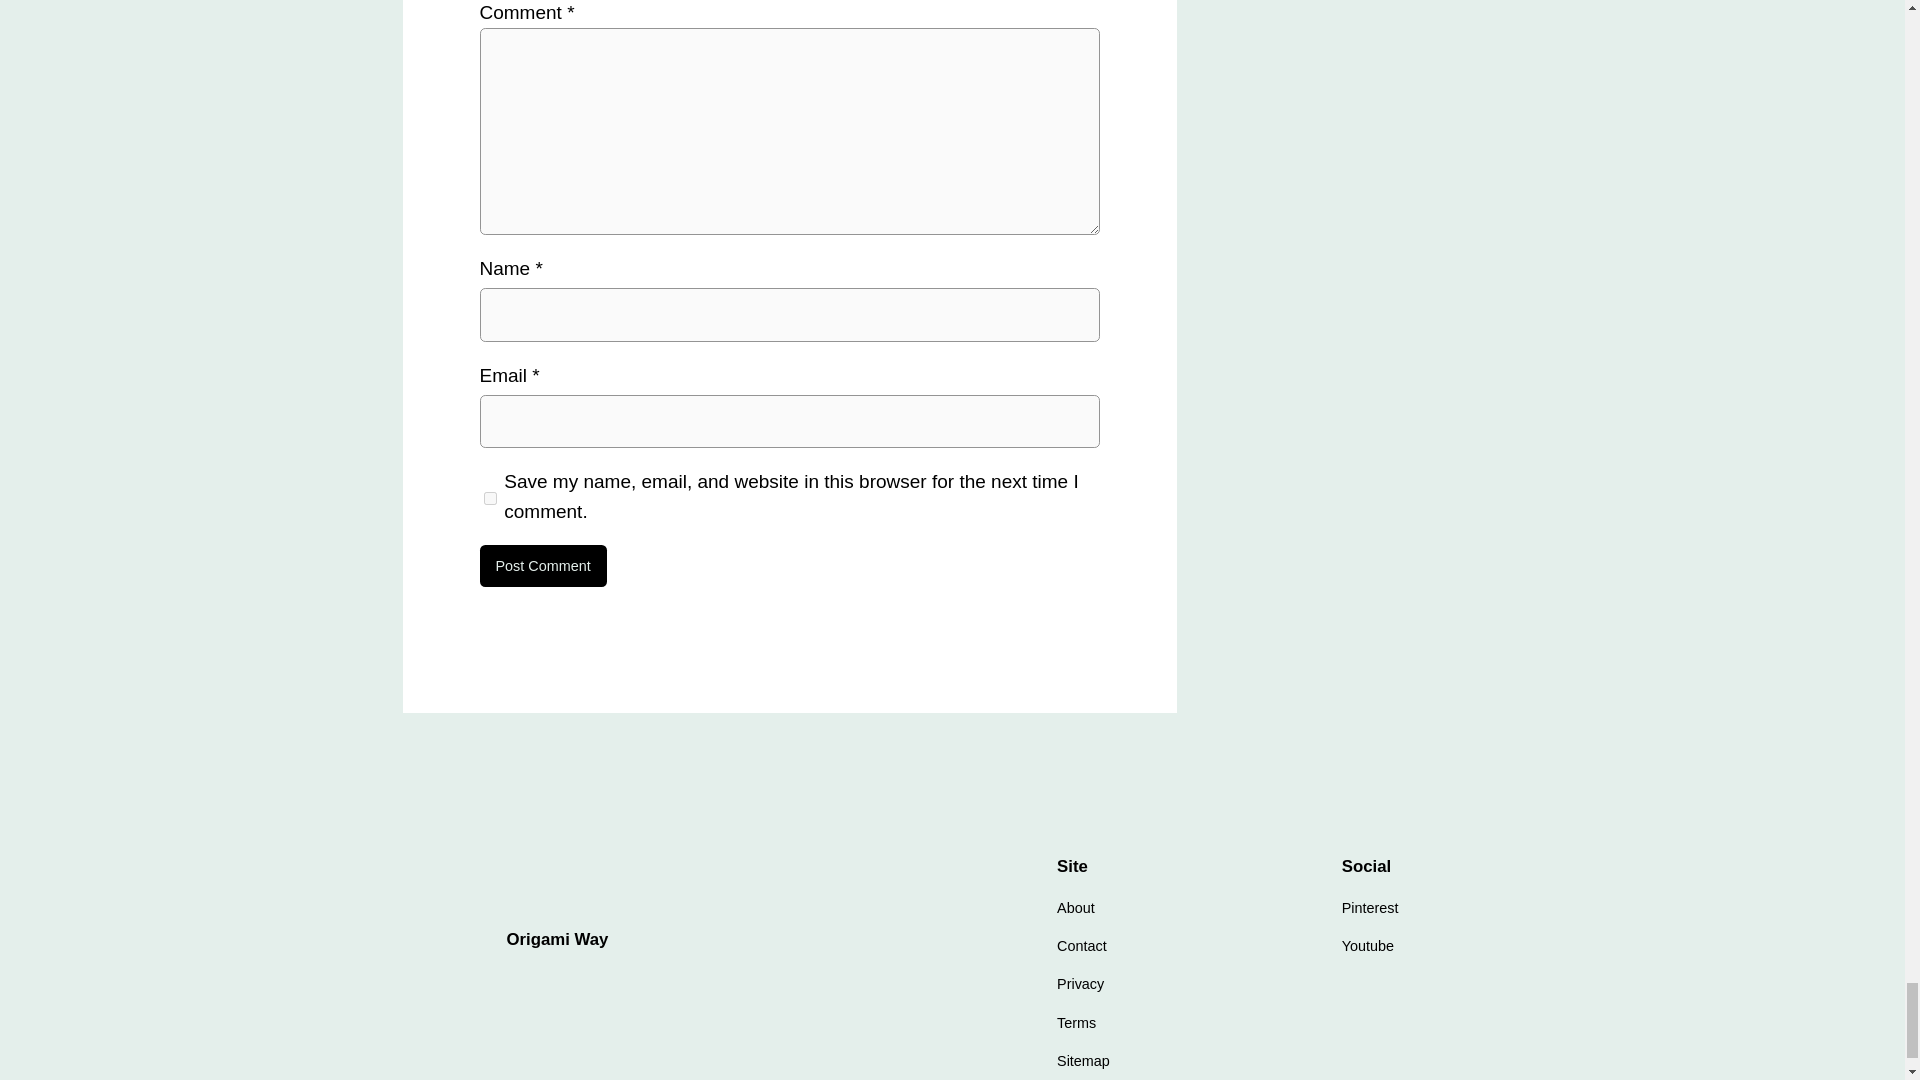  What do you see at coordinates (557, 939) in the screenshot?
I see `Origami Way` at bounding box center [557, 939].